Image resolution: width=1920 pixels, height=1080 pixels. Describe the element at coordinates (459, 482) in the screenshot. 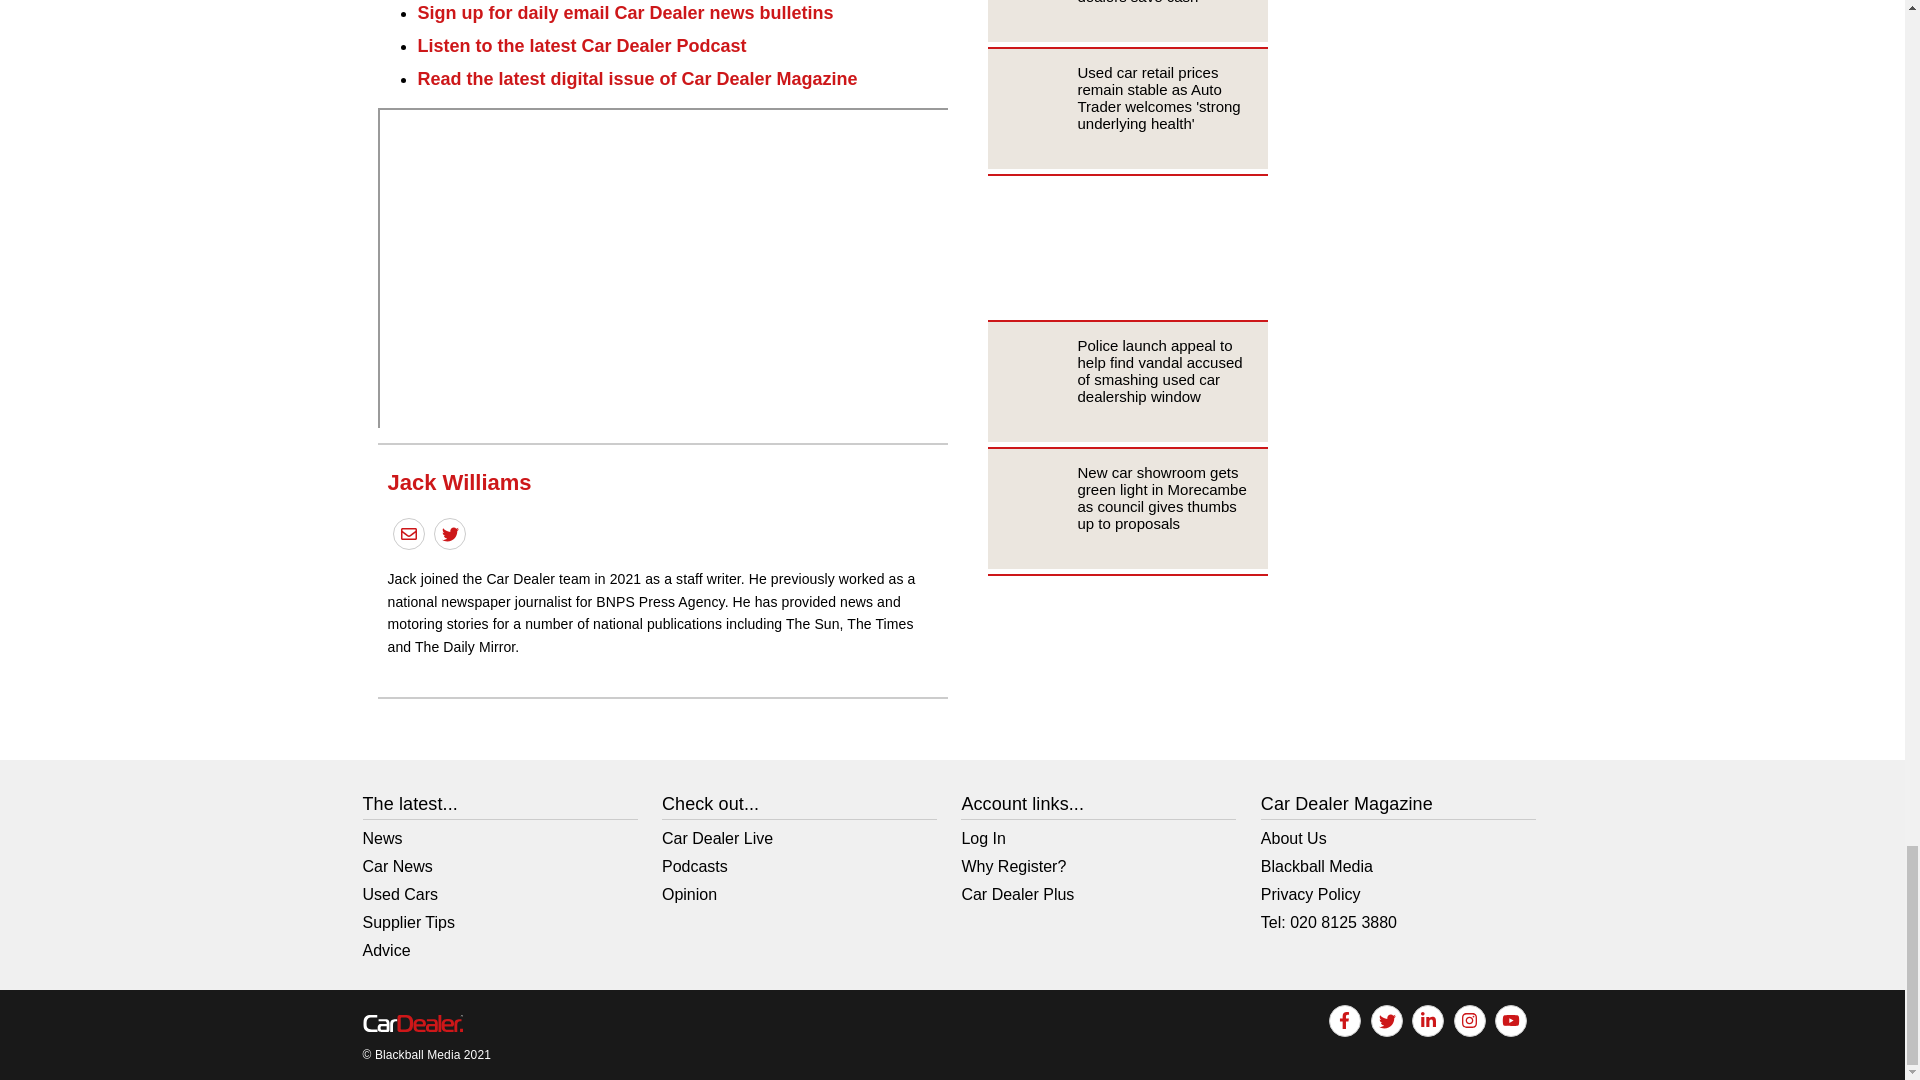

I see `Posts by Jack Williams` at that location.